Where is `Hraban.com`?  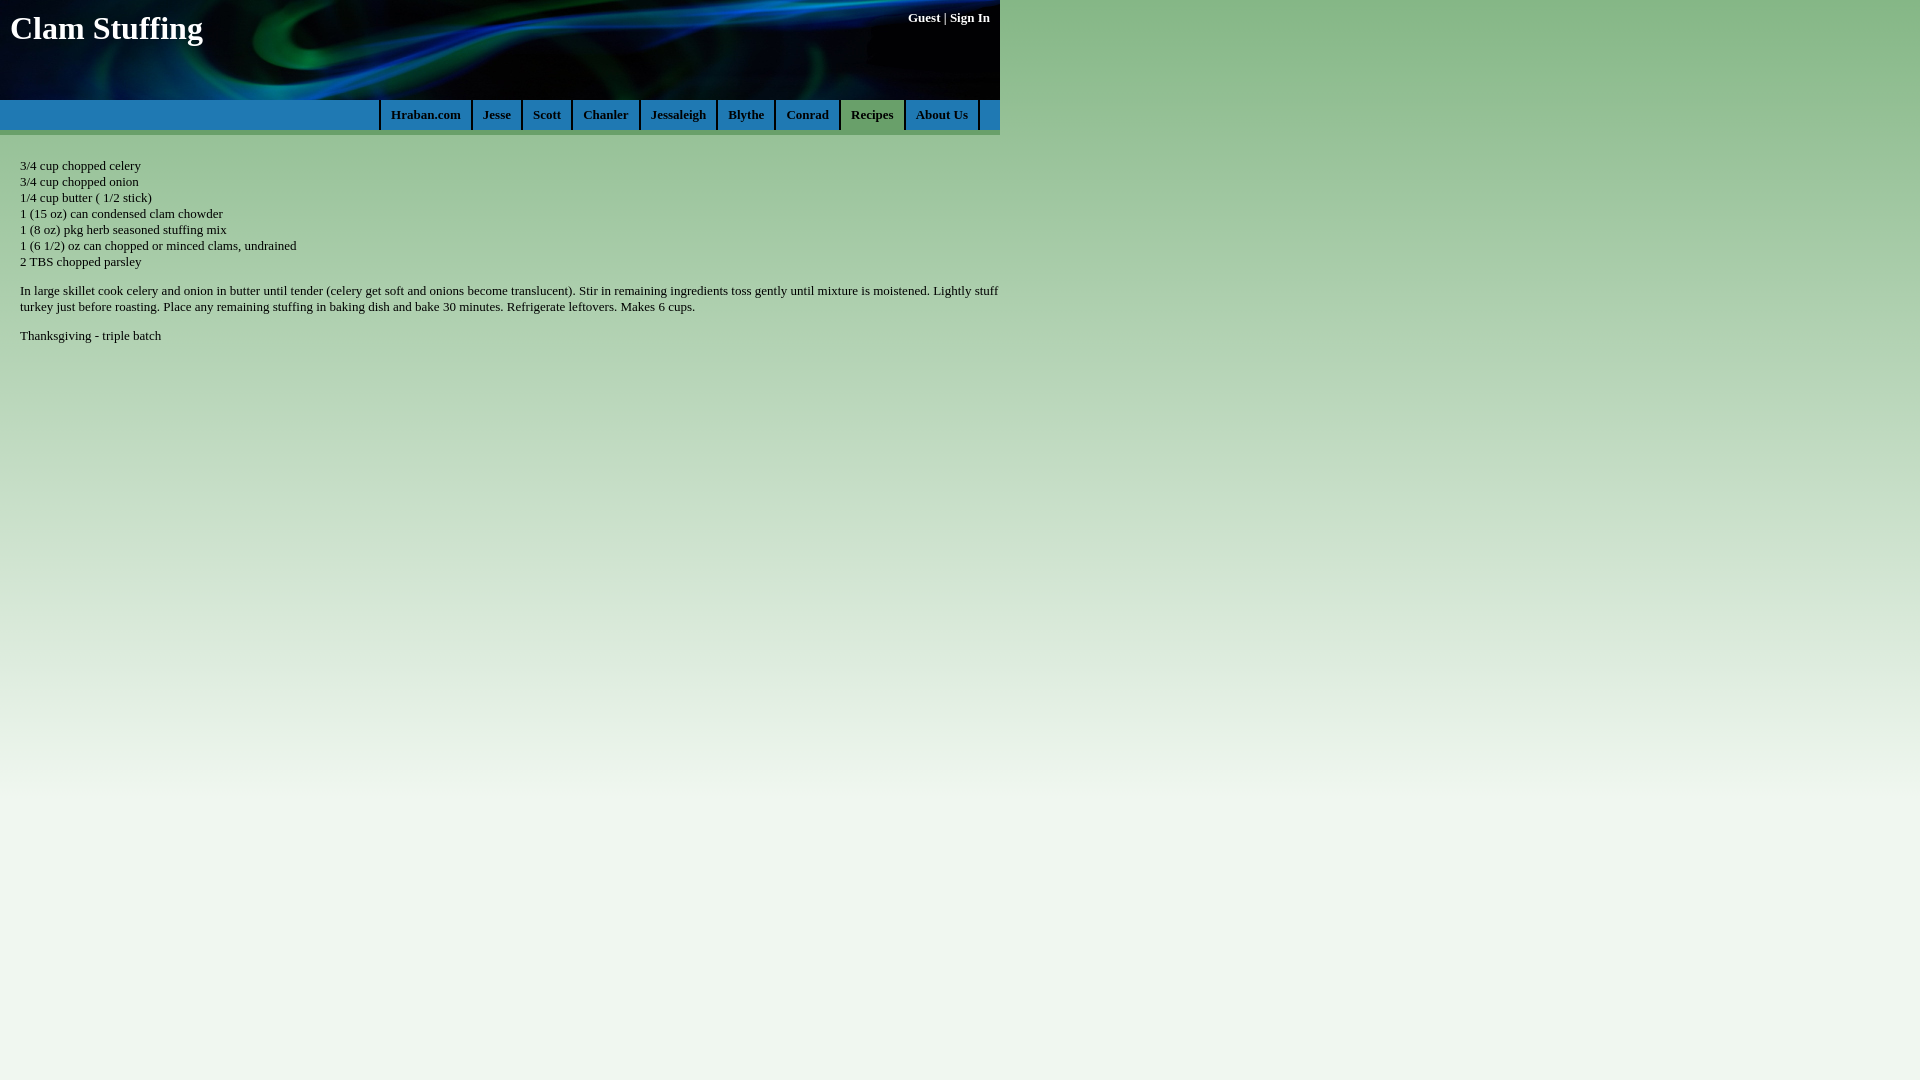
Hraban.com is located at coordinates (426, 114).